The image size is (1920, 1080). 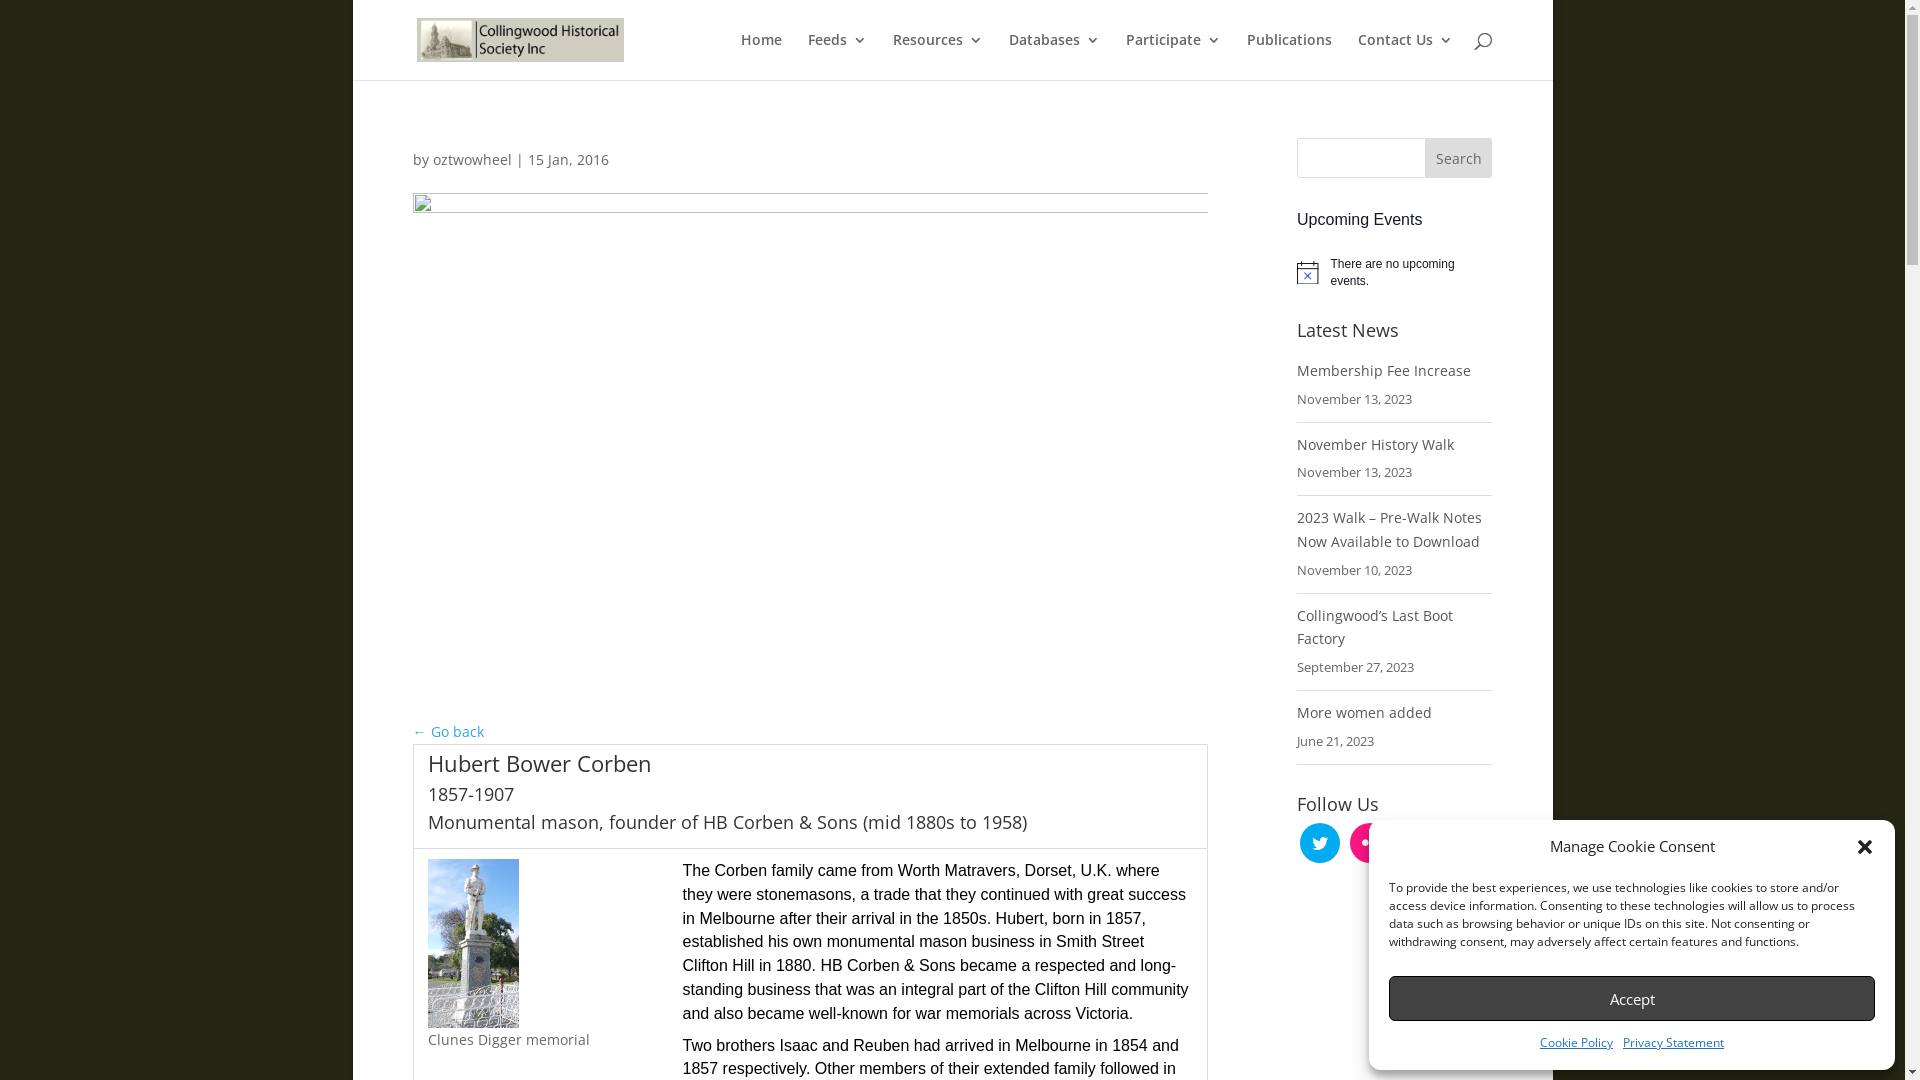 I want to click on oztwowheel, so click(x=472, y=160).